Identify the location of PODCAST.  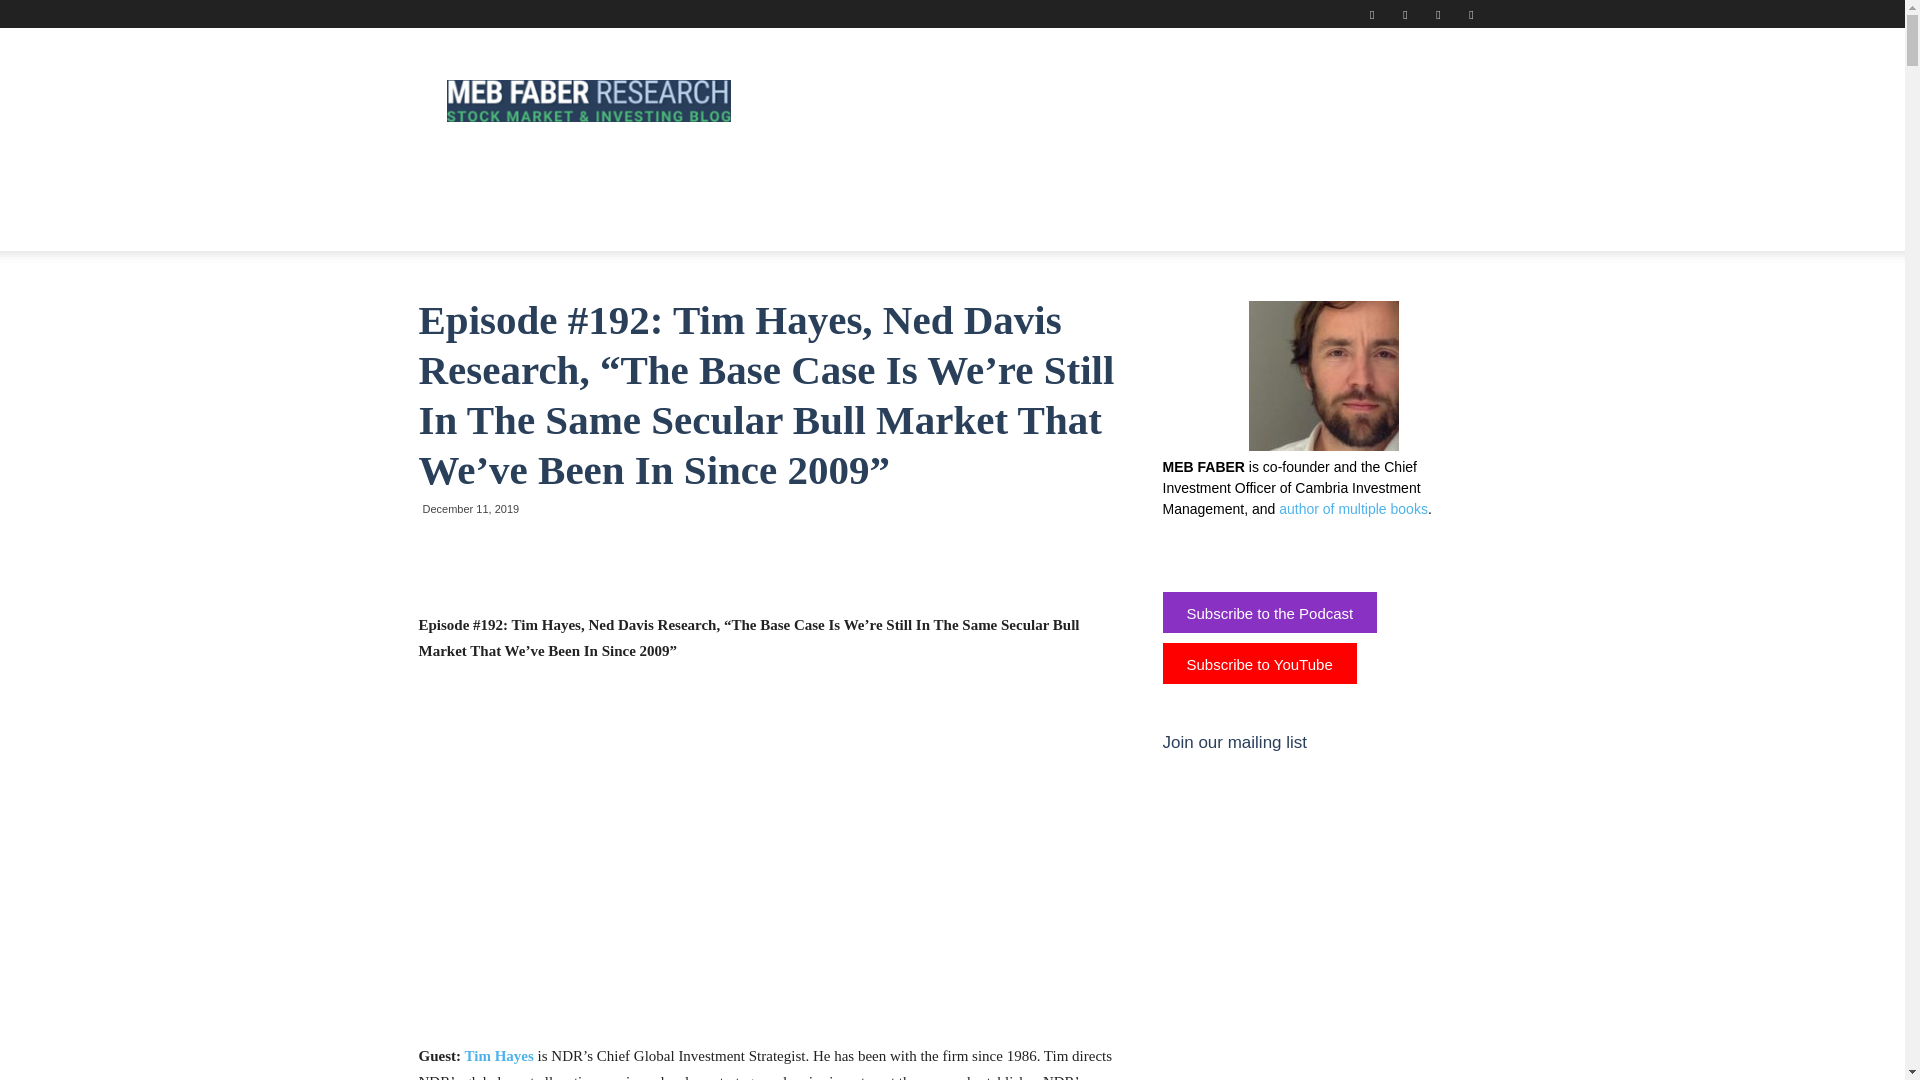
(1251, 179).